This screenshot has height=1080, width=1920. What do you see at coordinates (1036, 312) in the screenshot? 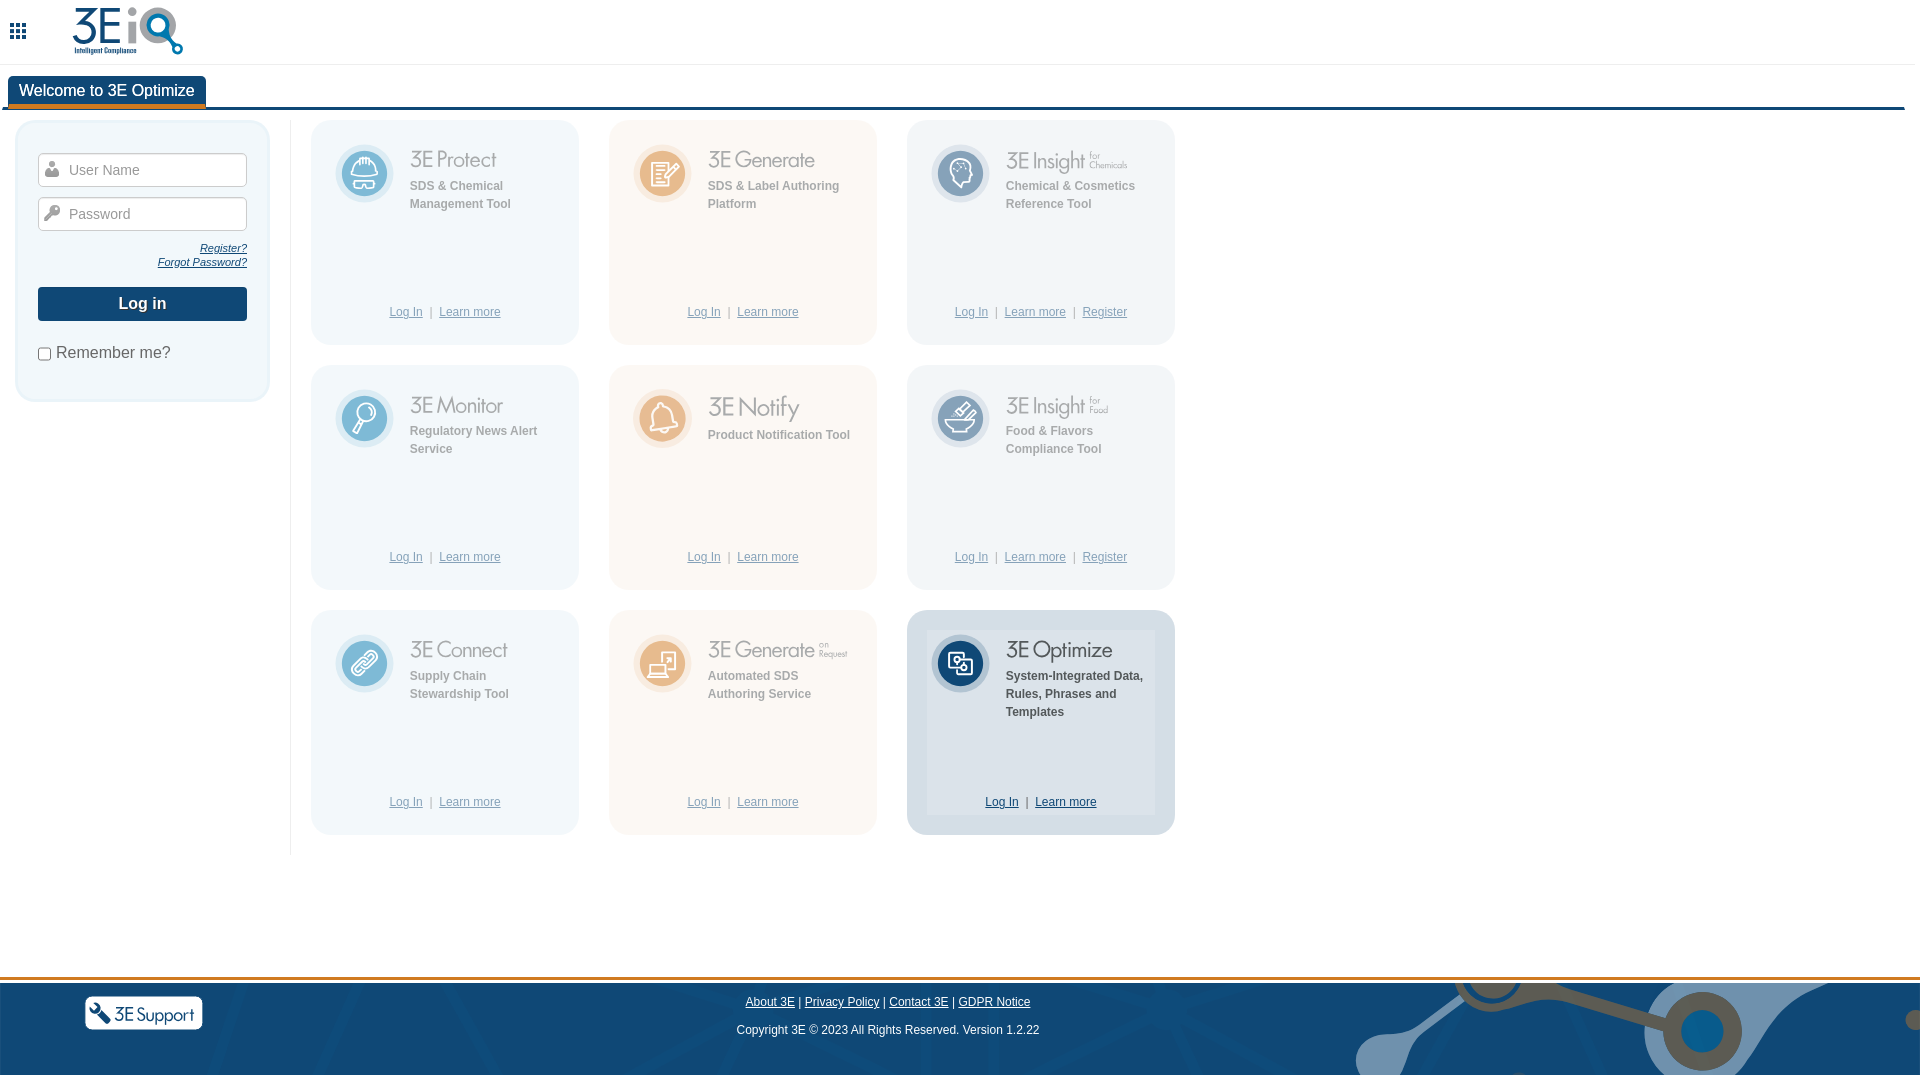
I see `Learn more` at bounding box center [1036, 312].